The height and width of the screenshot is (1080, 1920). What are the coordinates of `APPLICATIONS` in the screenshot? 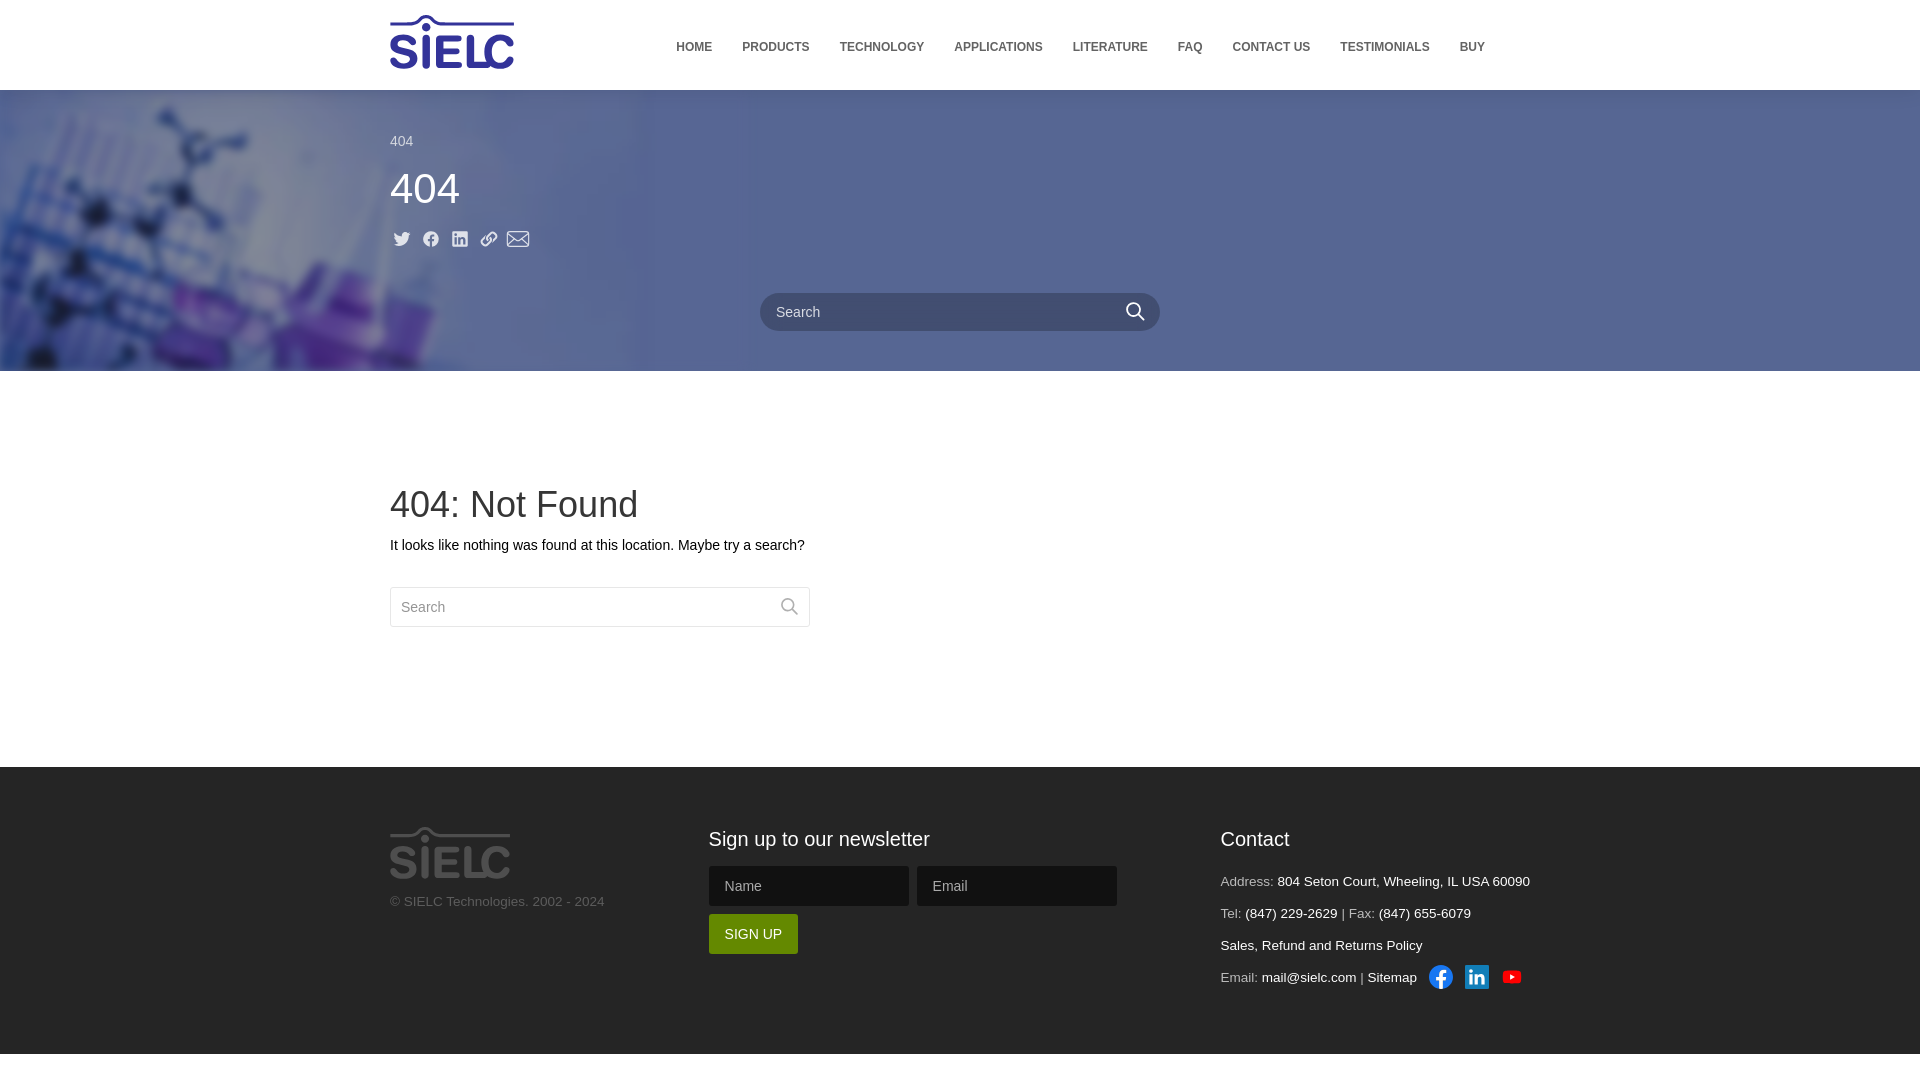 It's located at (998, 46).